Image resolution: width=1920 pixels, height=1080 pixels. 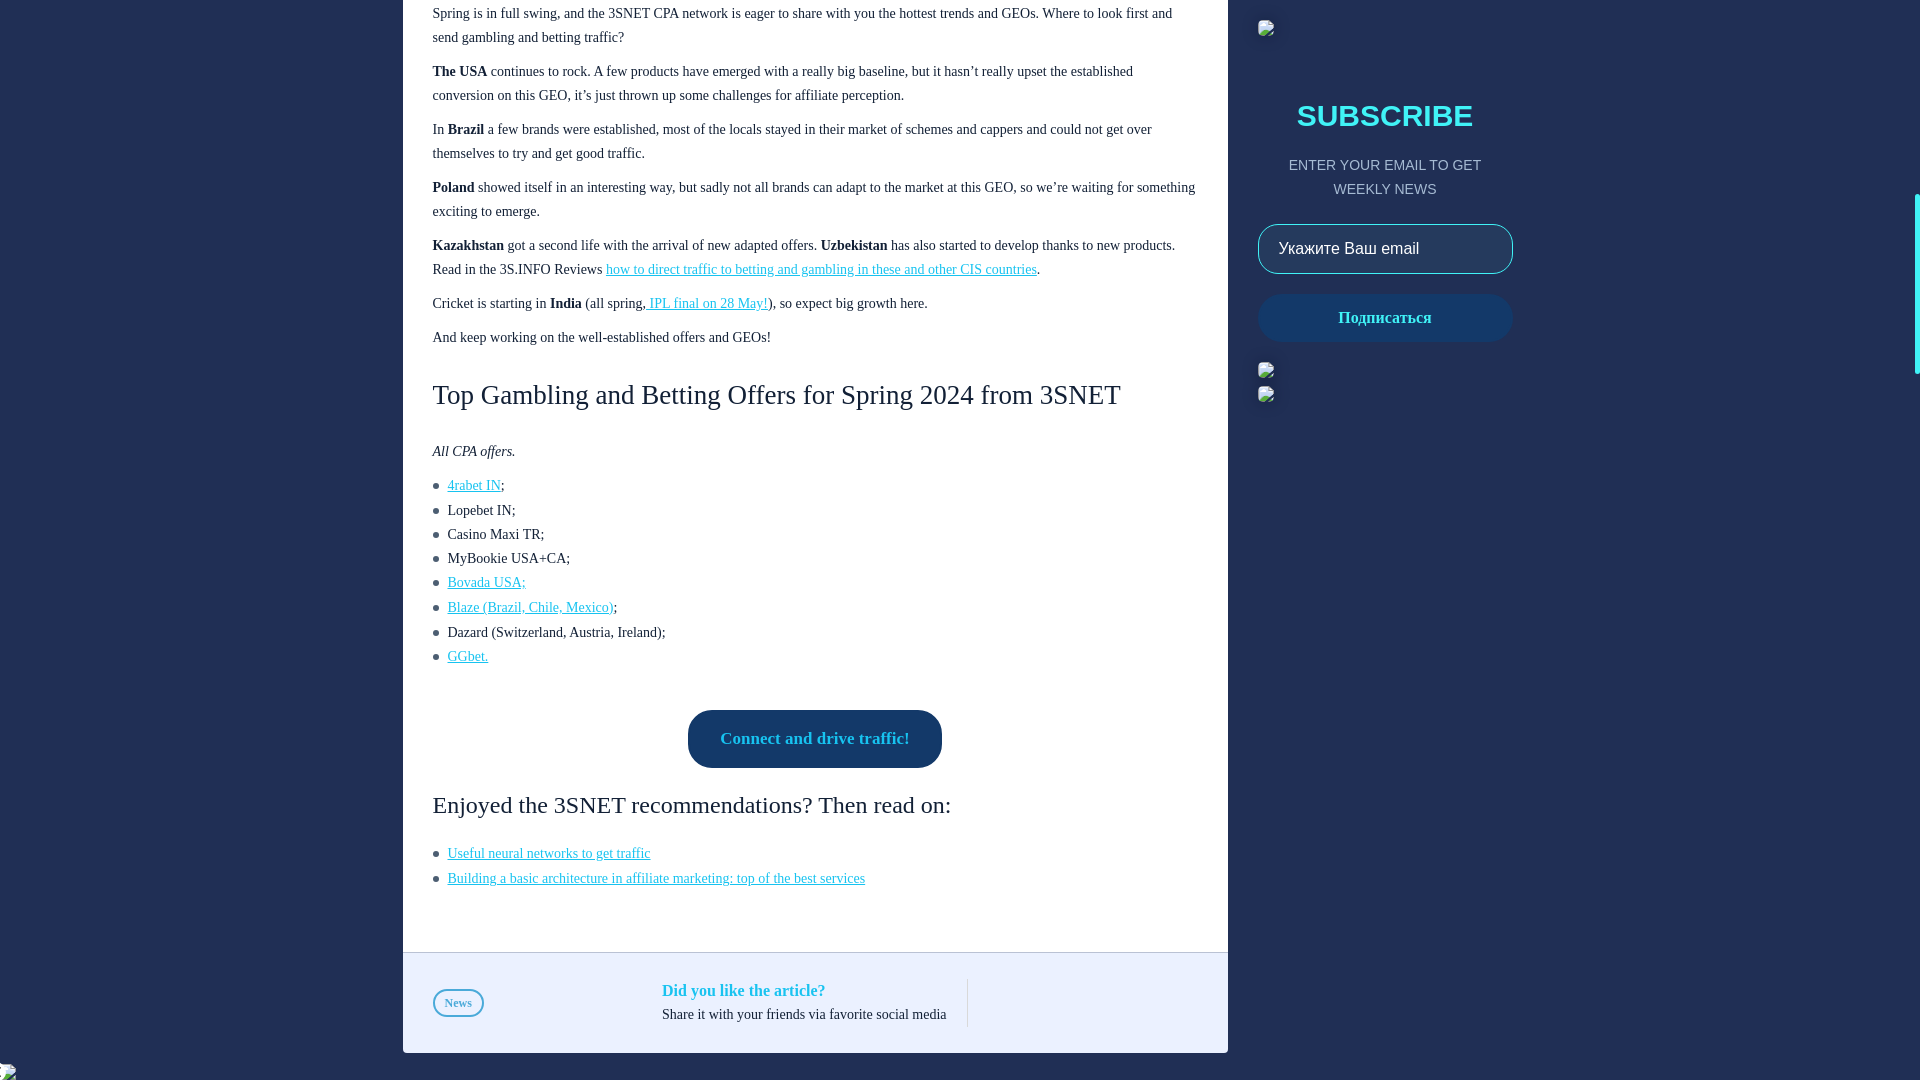 What do you see at coordinates (486, 584) in the screenshot?
I see `Bovada USA;` at bounding box center [486, 584].